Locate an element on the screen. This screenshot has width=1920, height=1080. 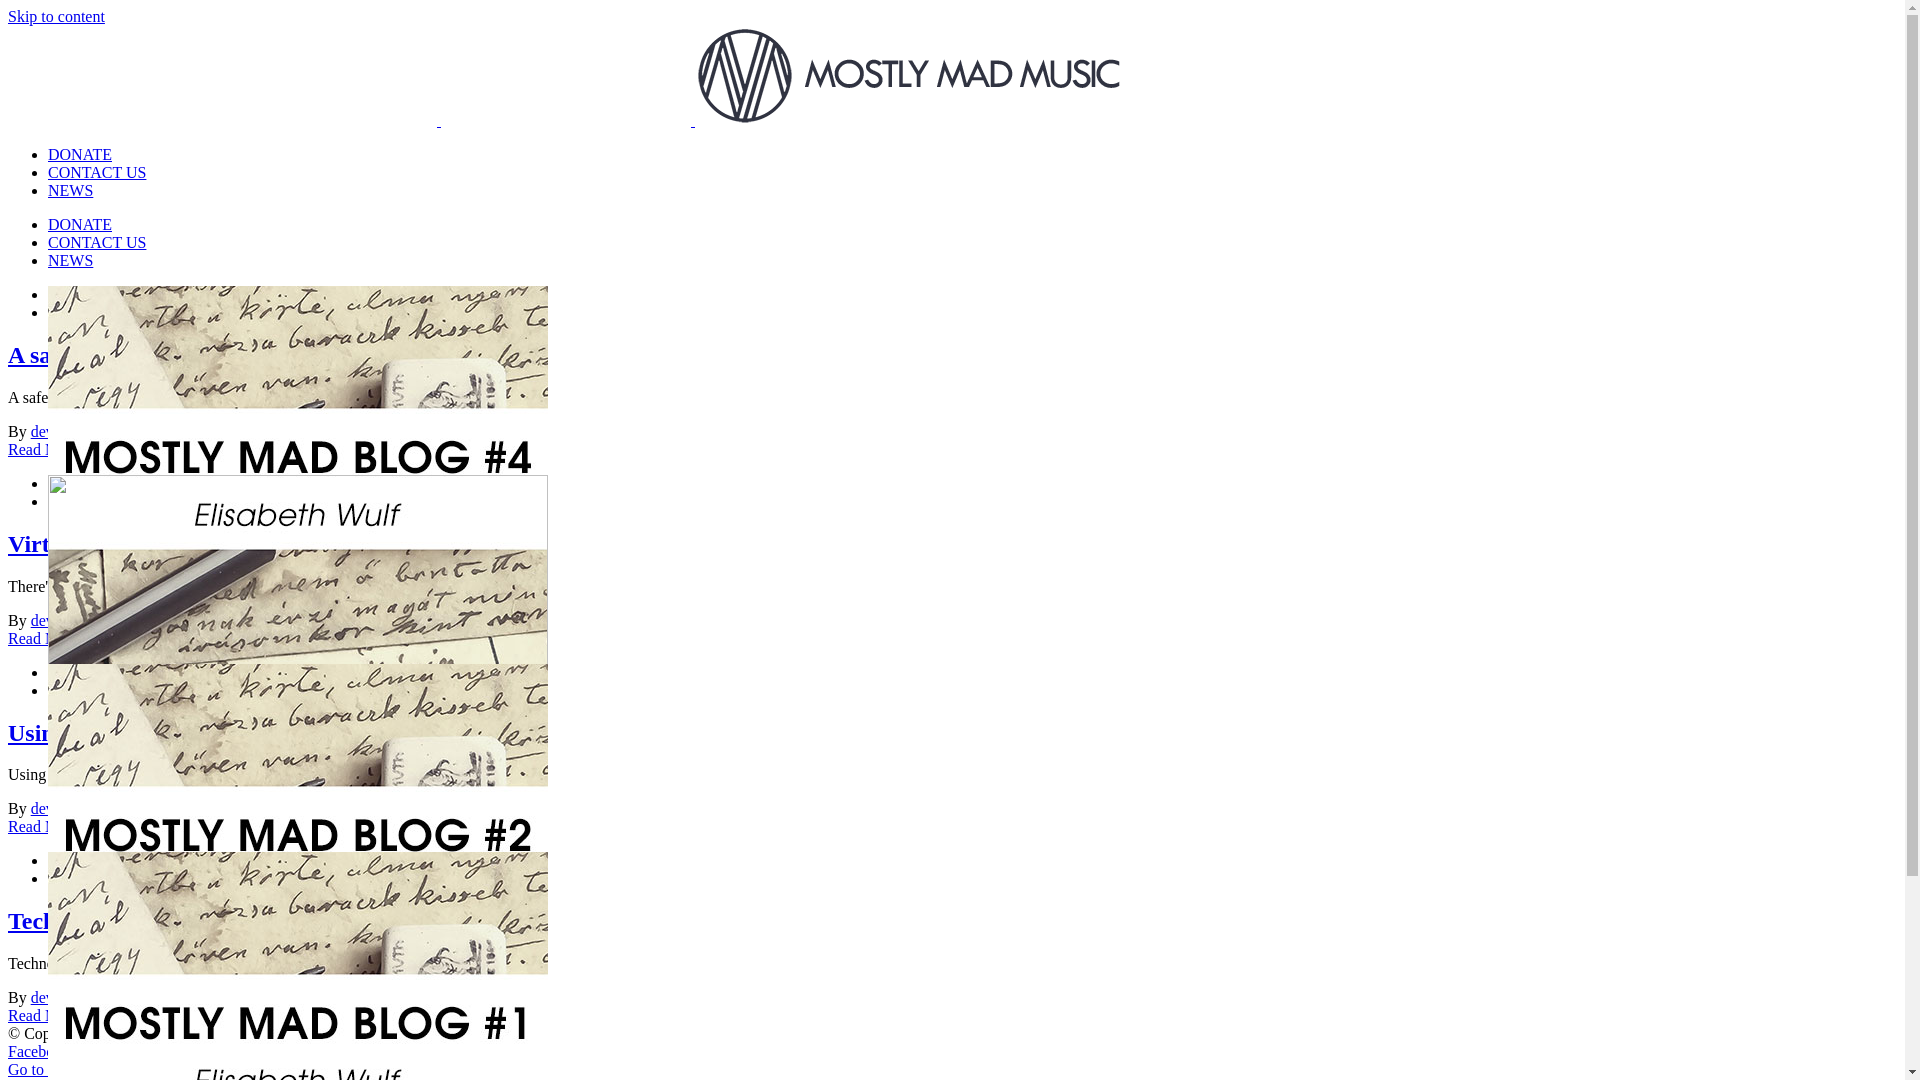
0 Comments is located at coordinates (338, 620).